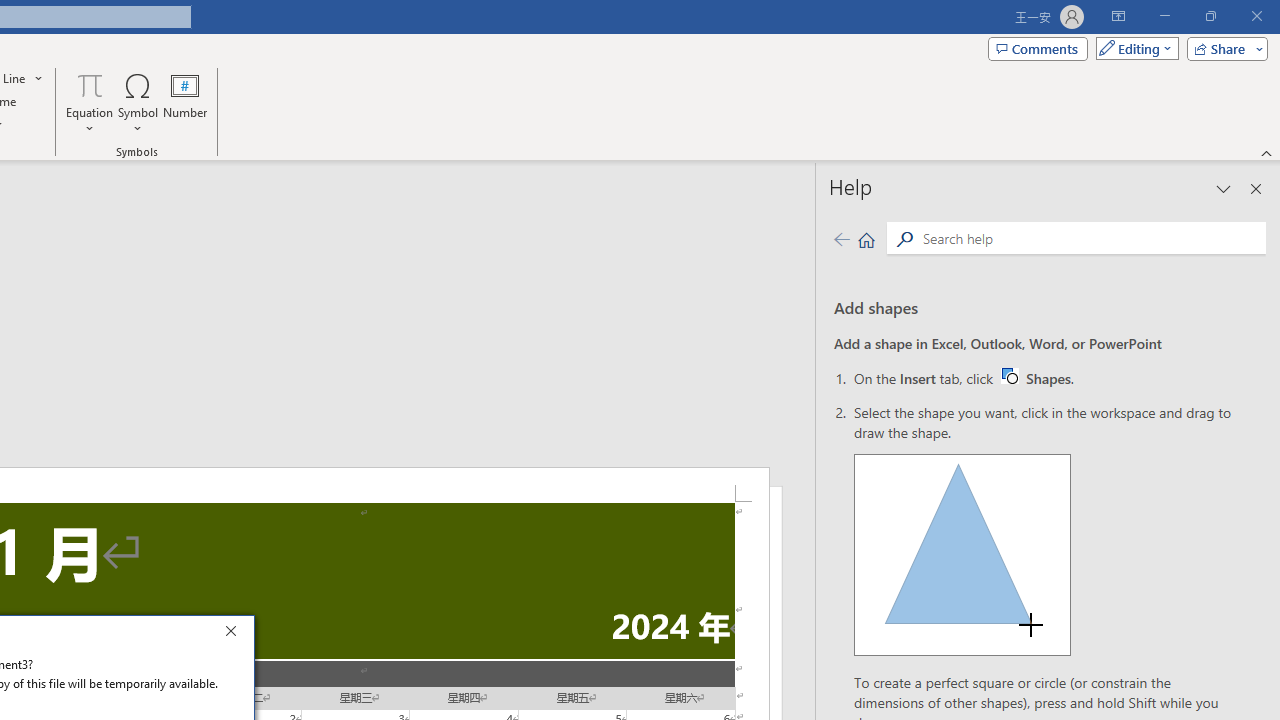  What do you see at coordinates (1044, 378) in the screenshot?
I see `Equation` at bounding box center [1044, 378].